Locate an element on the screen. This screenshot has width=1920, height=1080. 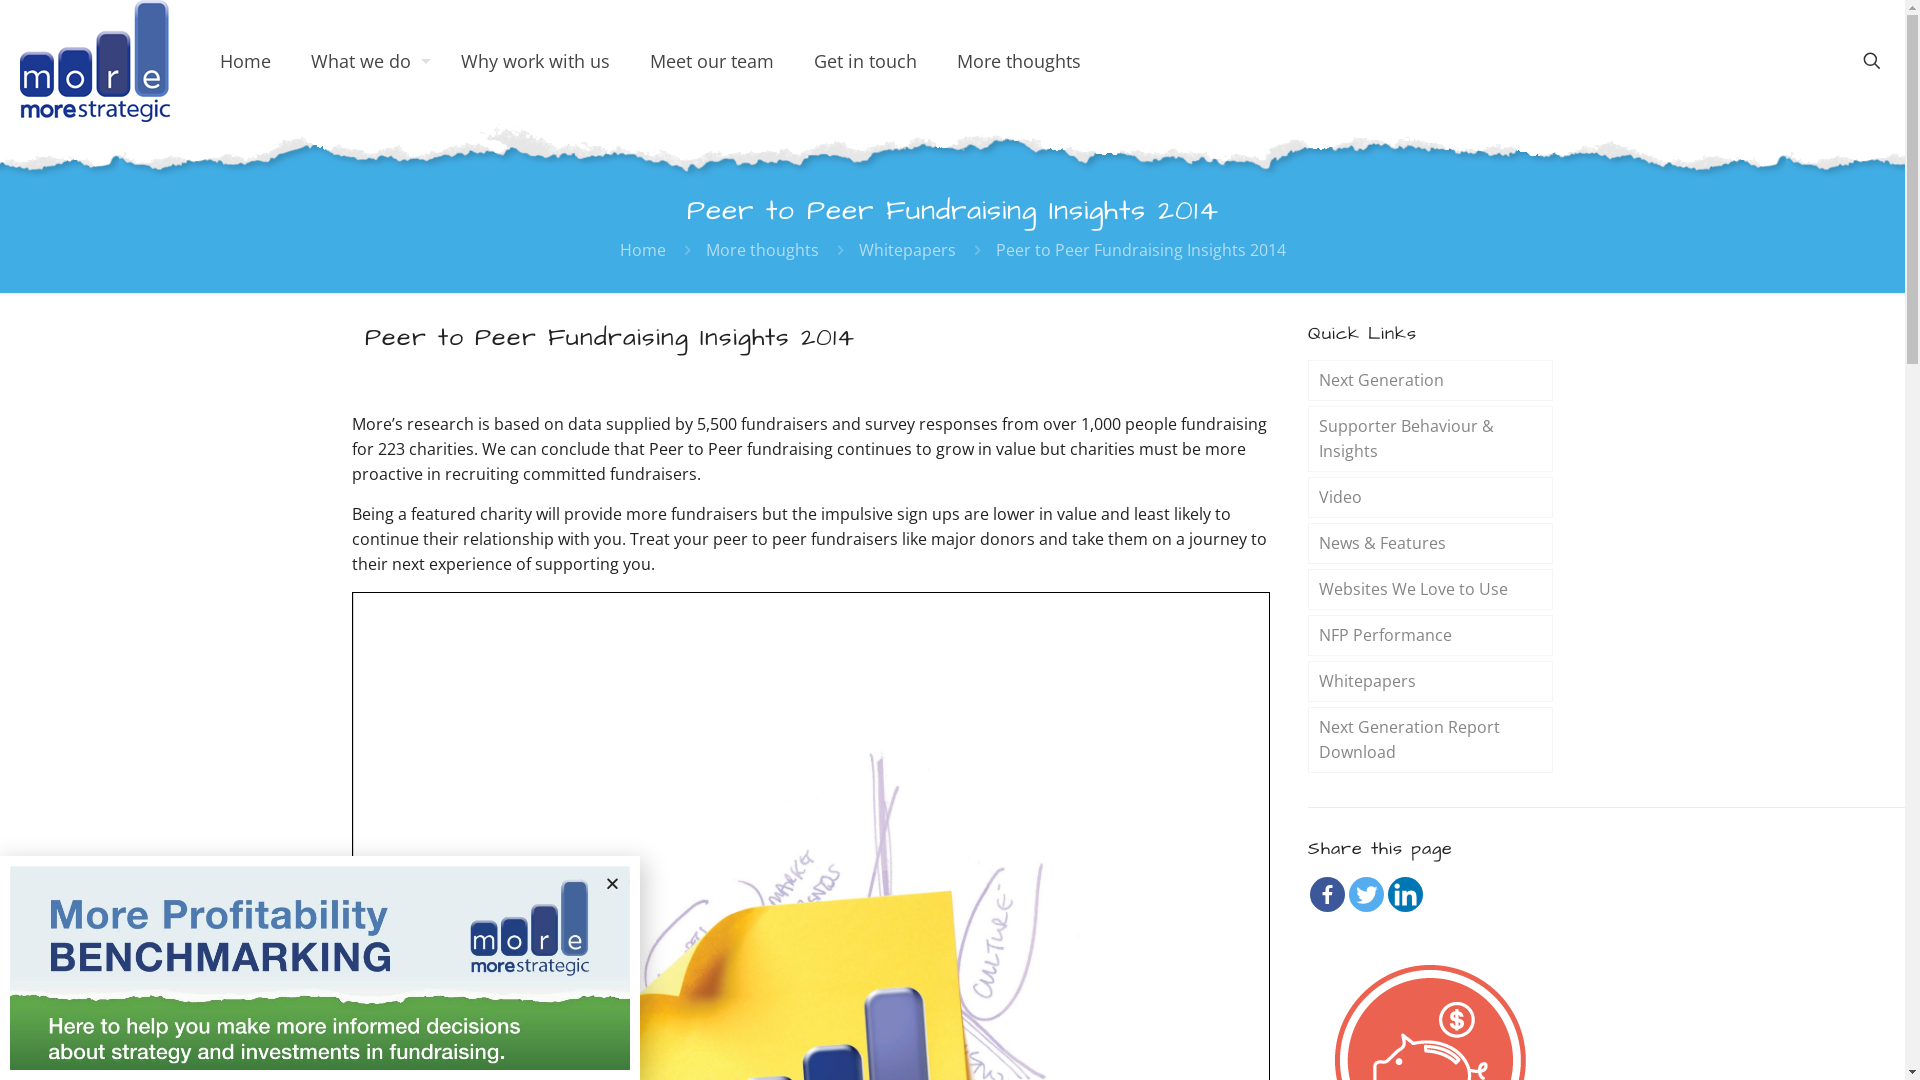
Video is located at coordinates (1430, 498).